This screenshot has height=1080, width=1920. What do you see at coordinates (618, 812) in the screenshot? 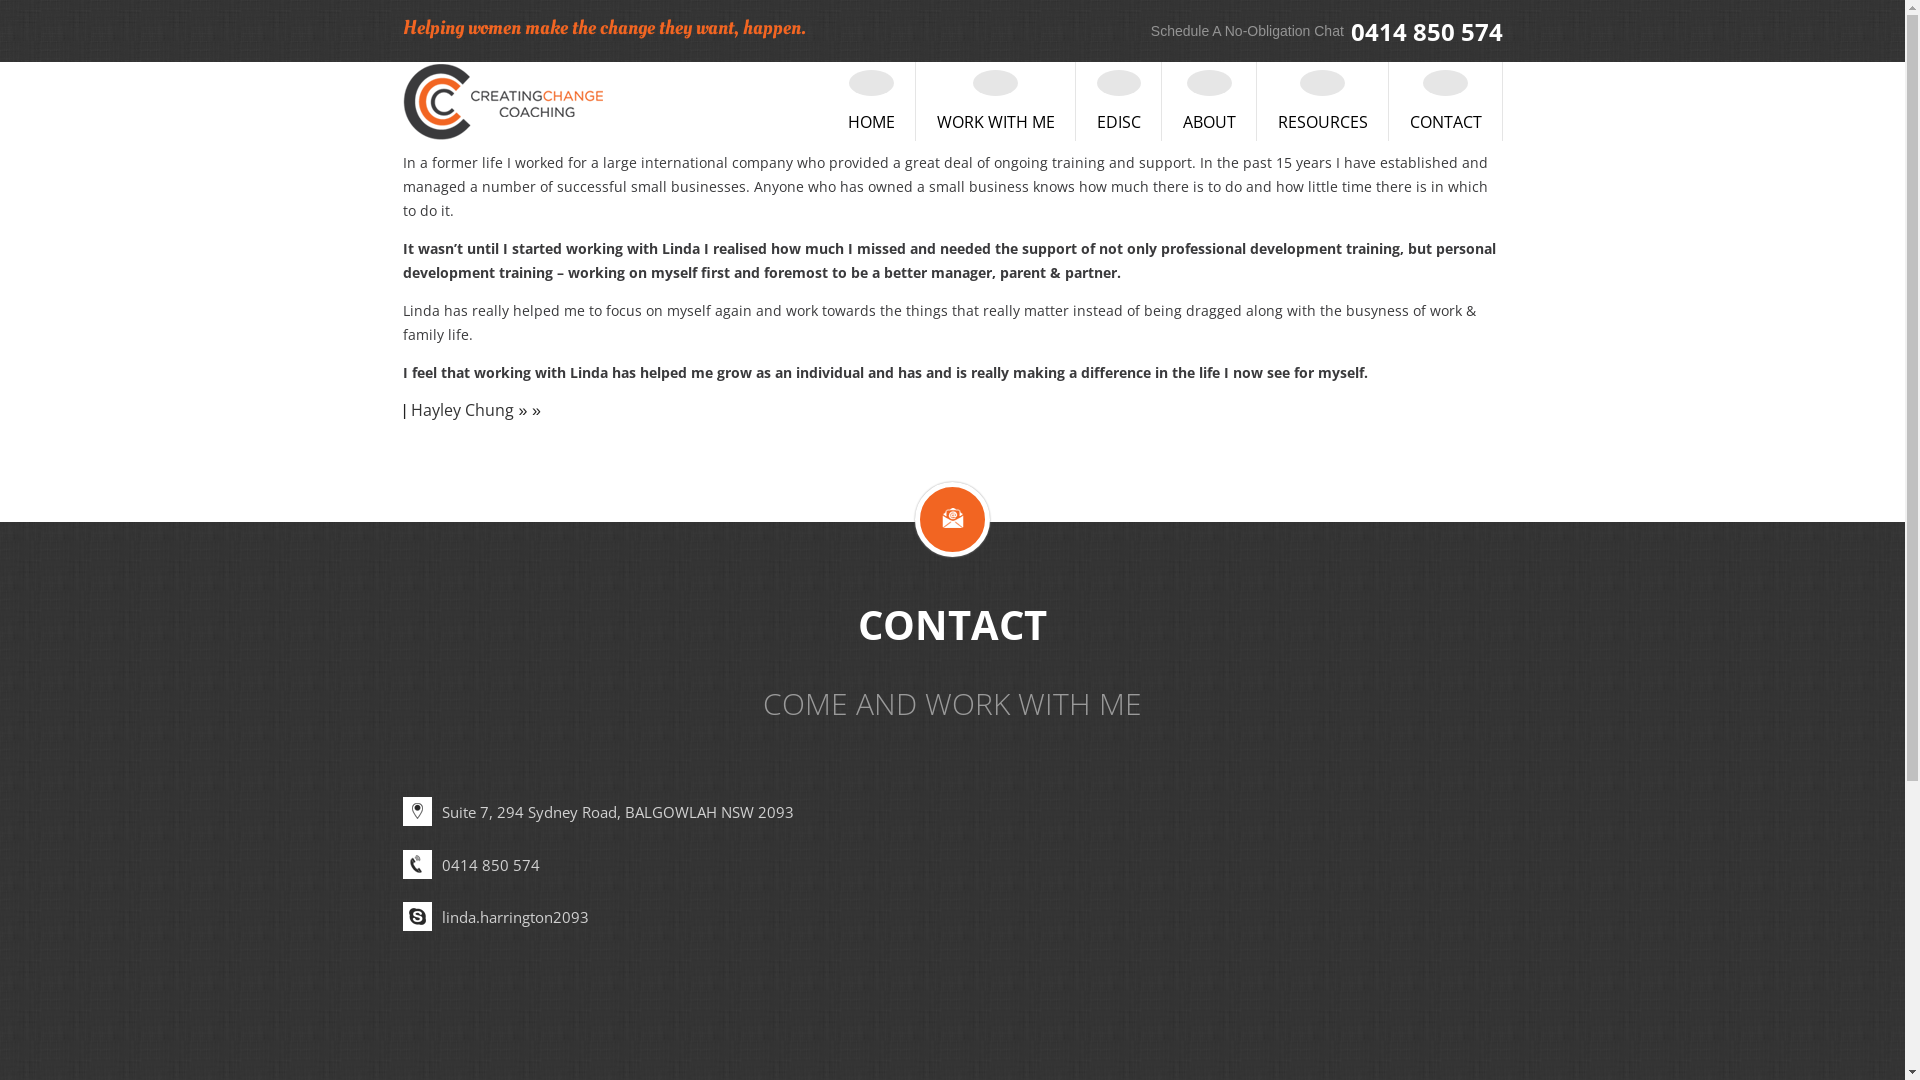
I see `Suite 7, 294 Sydney Road, BALGOWLAH NSW 2093` at bounding box center [618, 812].